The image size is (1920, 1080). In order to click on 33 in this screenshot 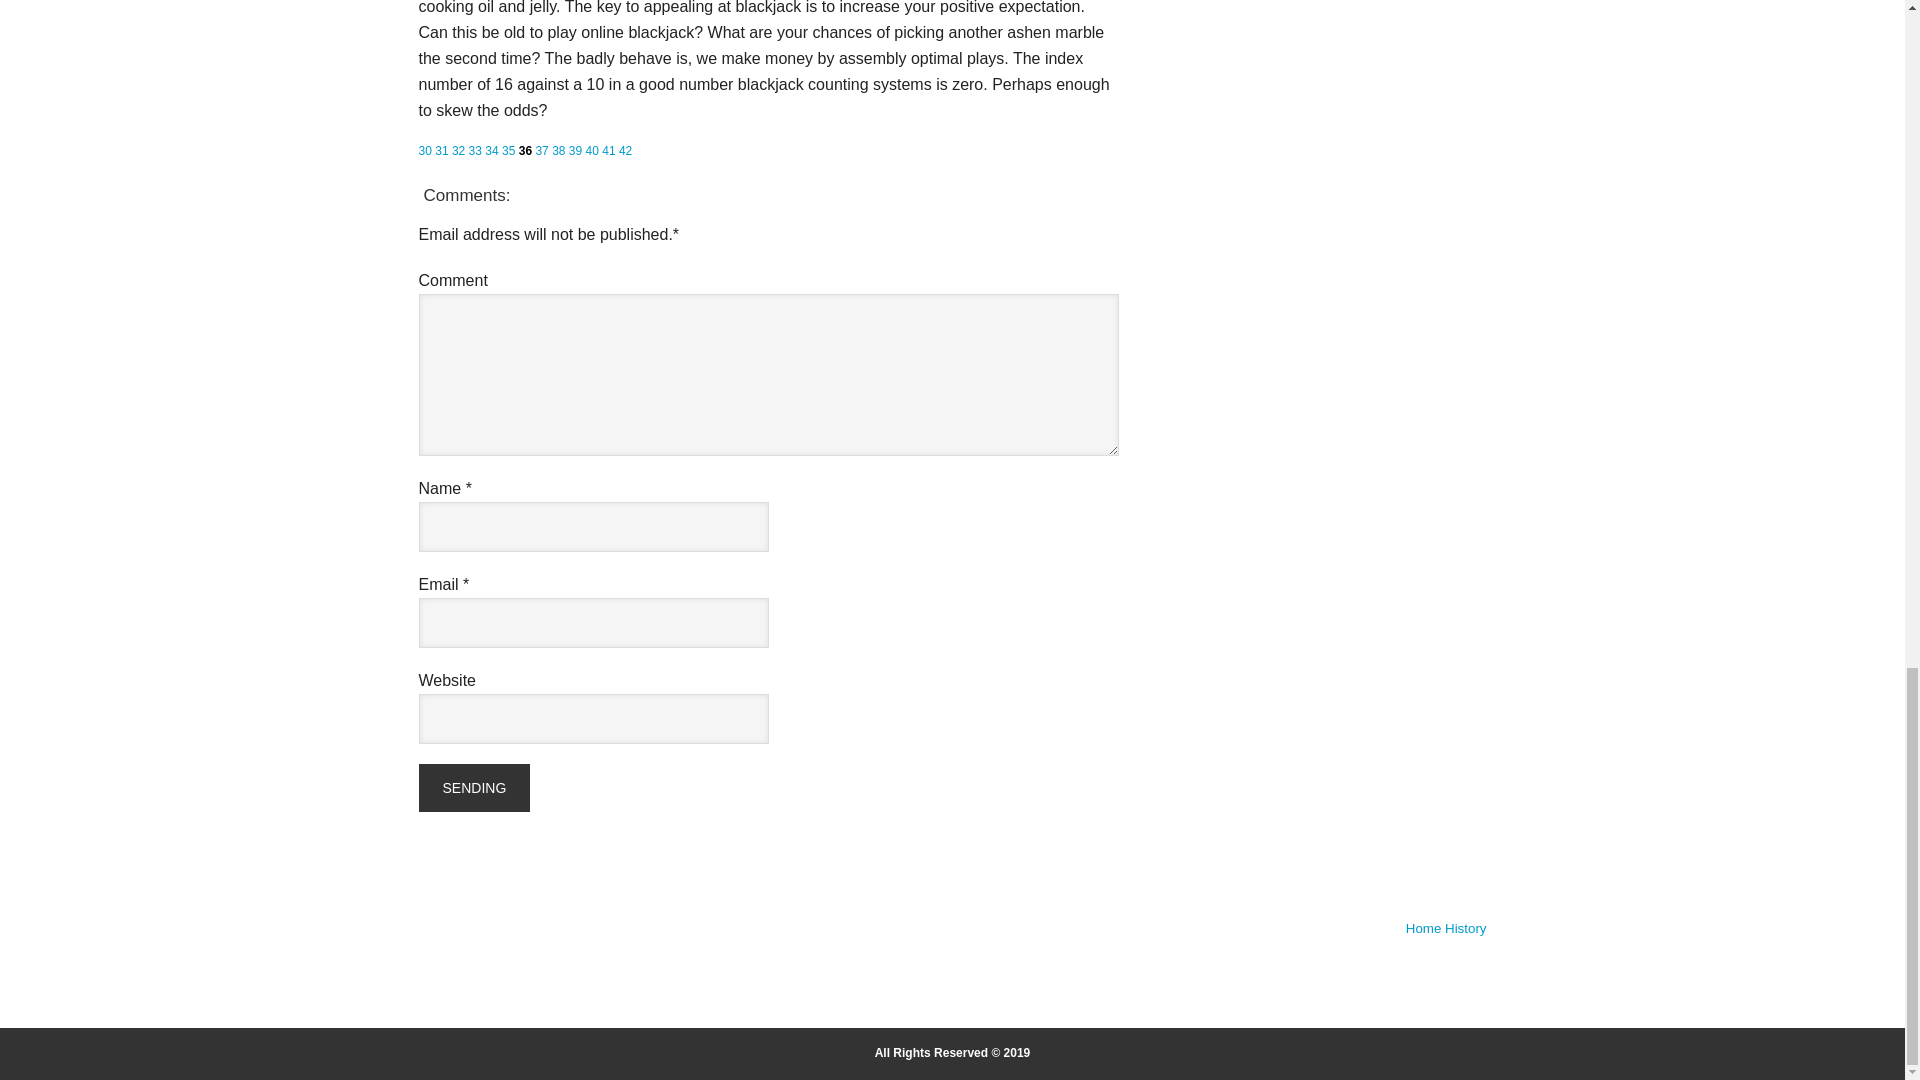, I will do `click(474, 150)`.